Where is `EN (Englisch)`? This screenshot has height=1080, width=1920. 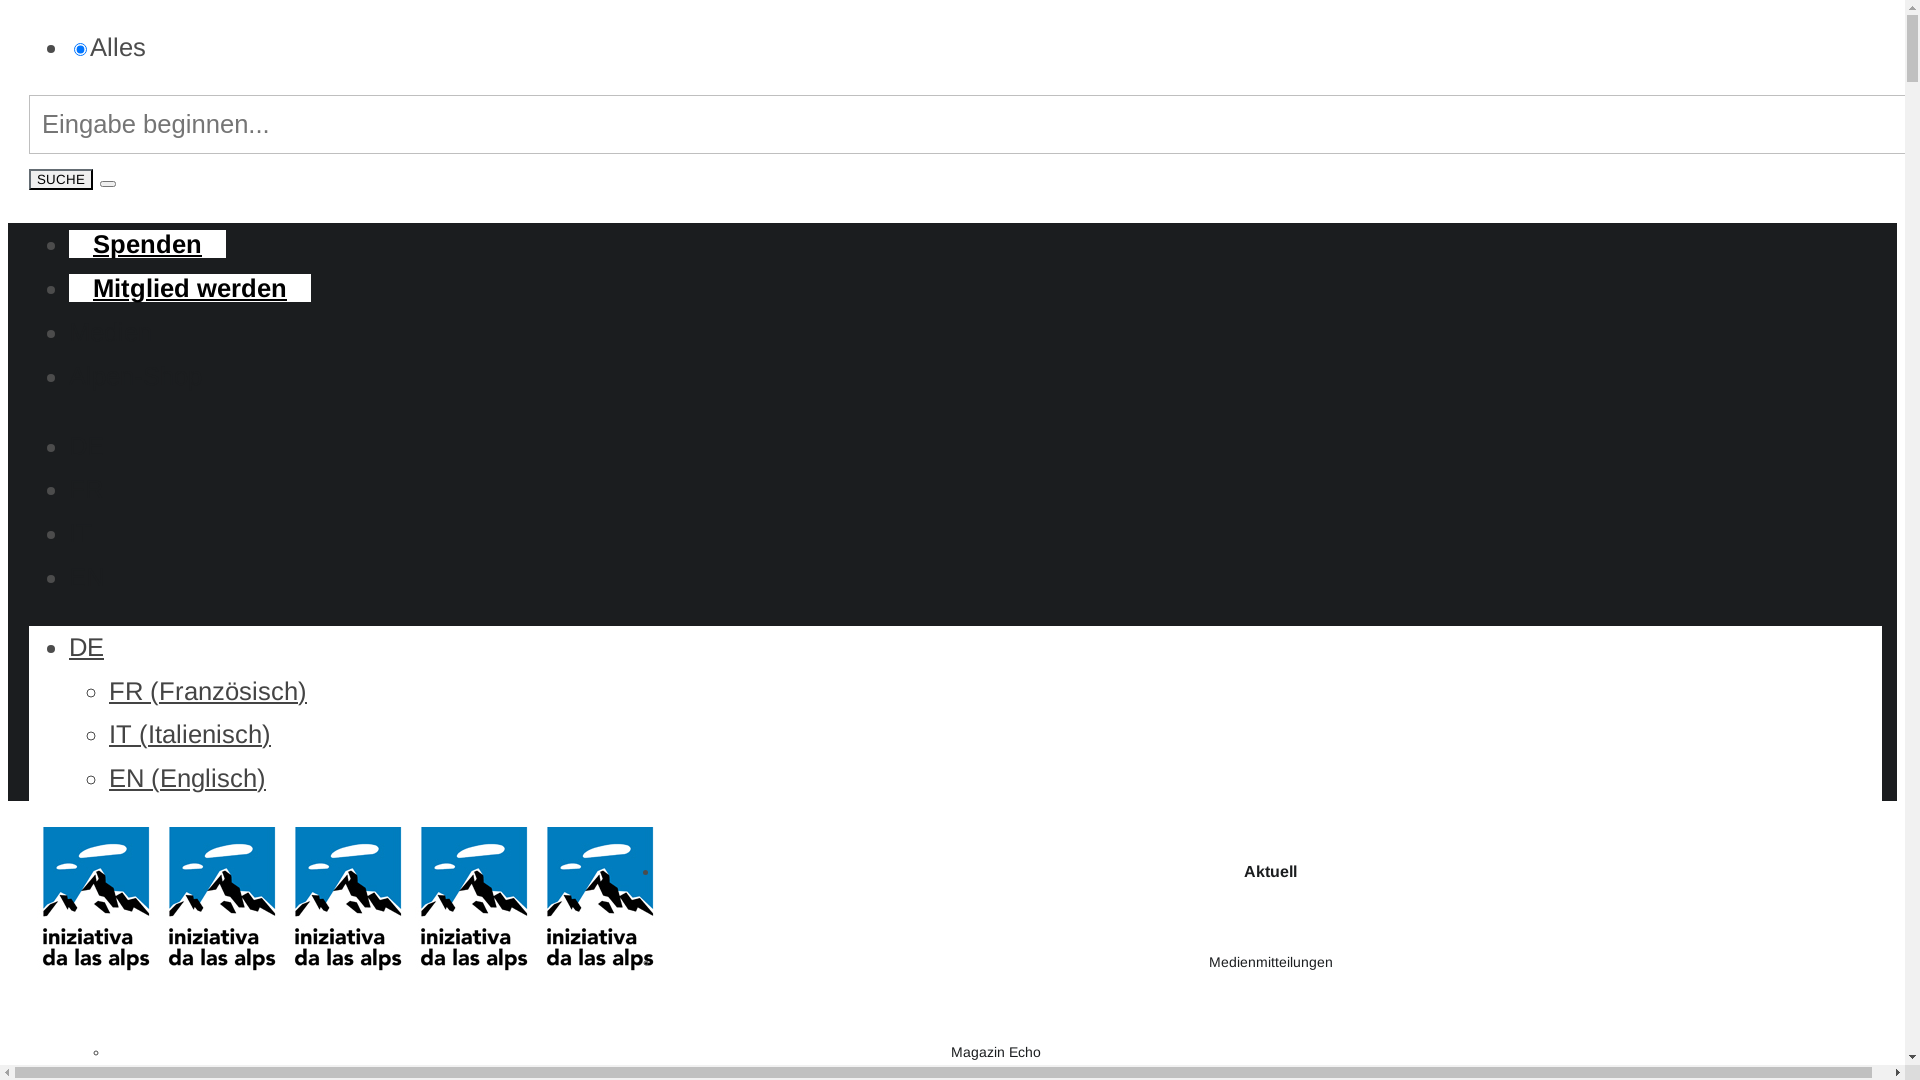
EN (Englisch) is located at coordinates (188, 778).